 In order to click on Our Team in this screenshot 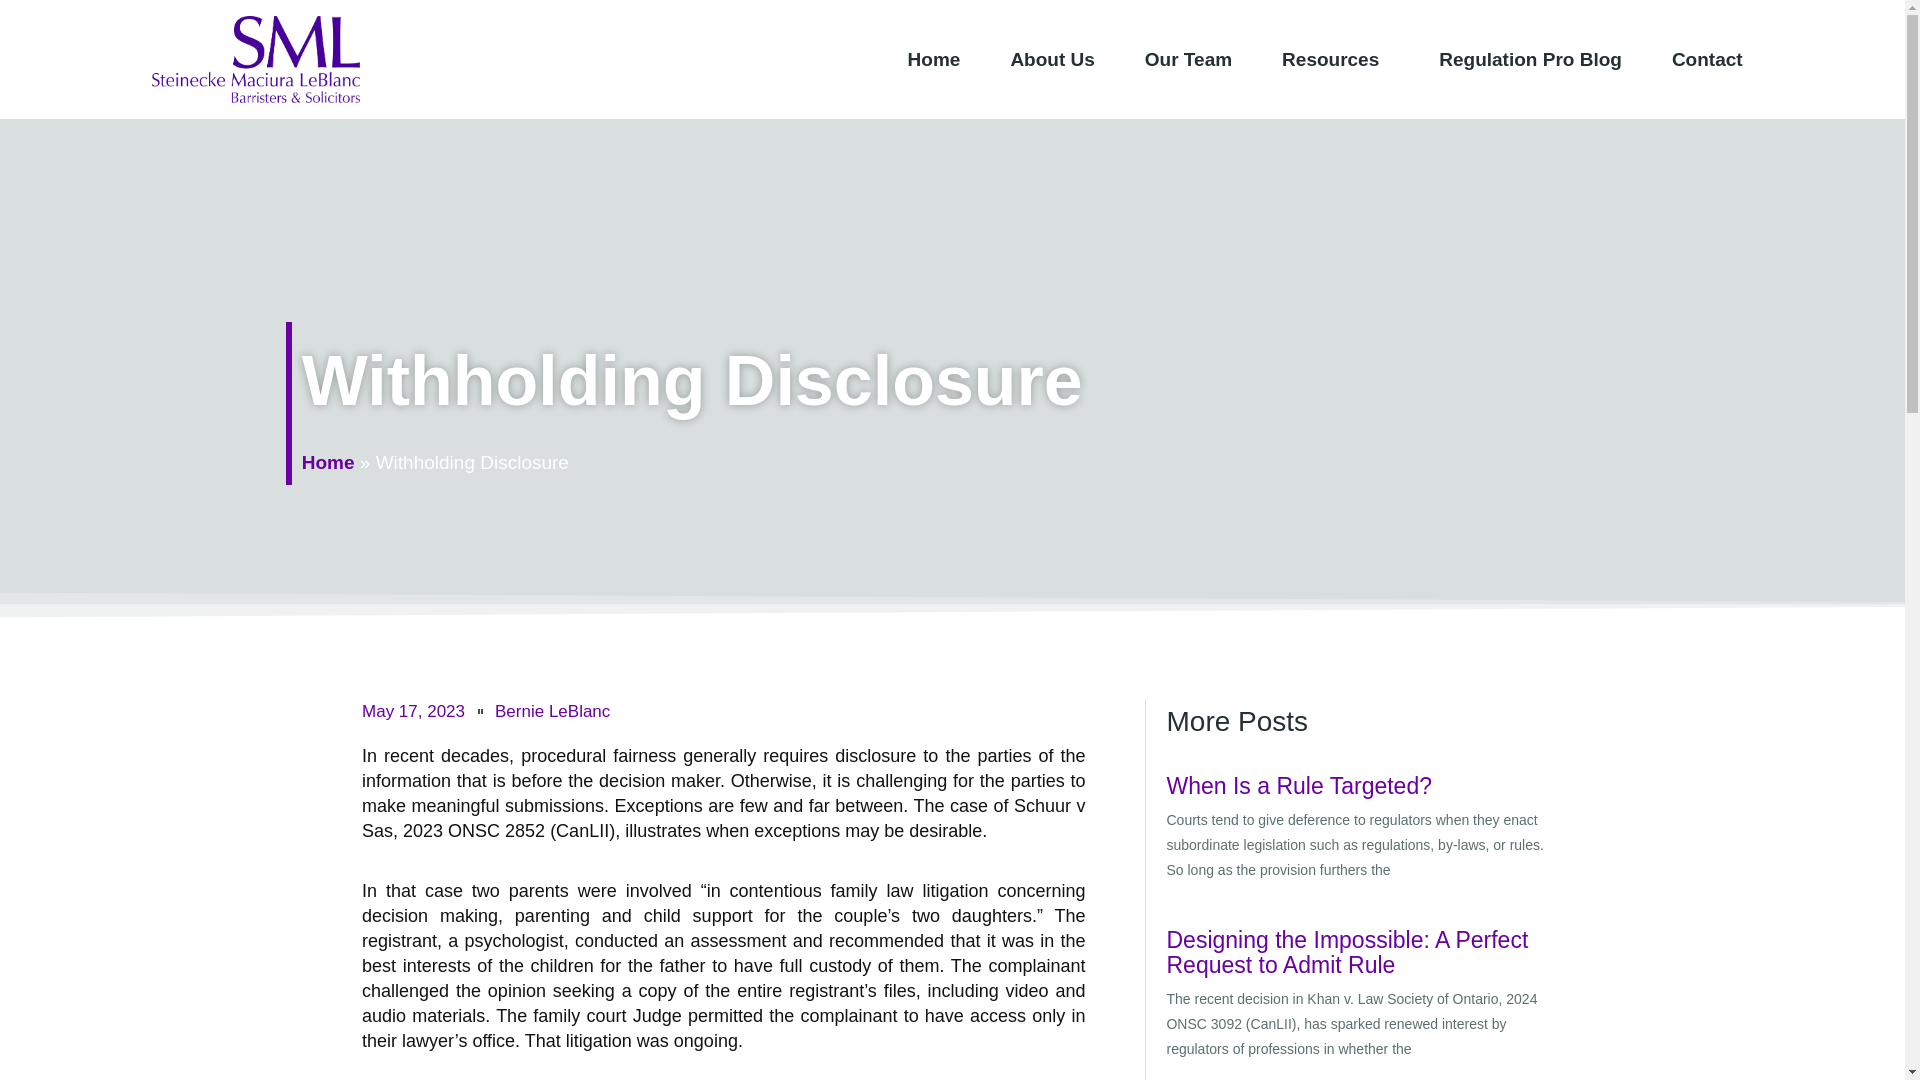, I will do `click(1188, 59)`.